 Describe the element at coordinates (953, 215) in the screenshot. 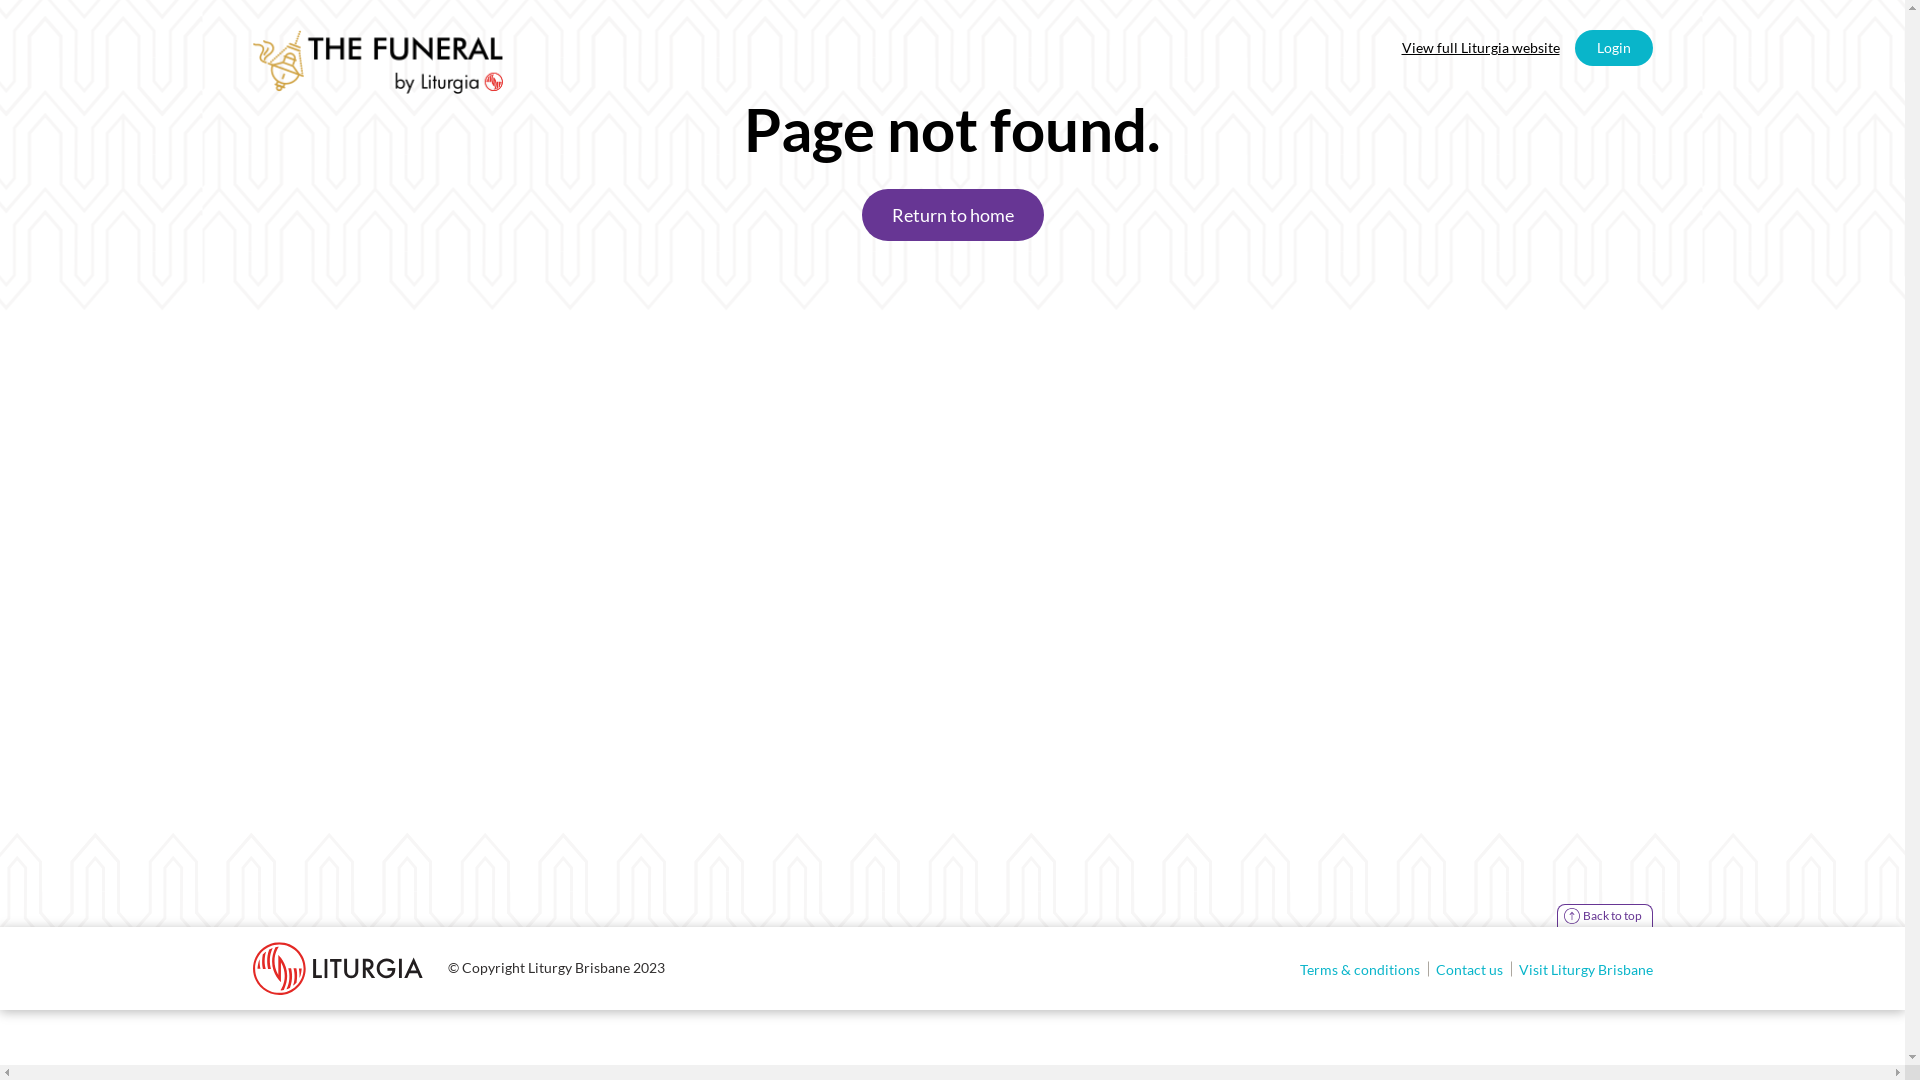

I see `Return to home` at that location.